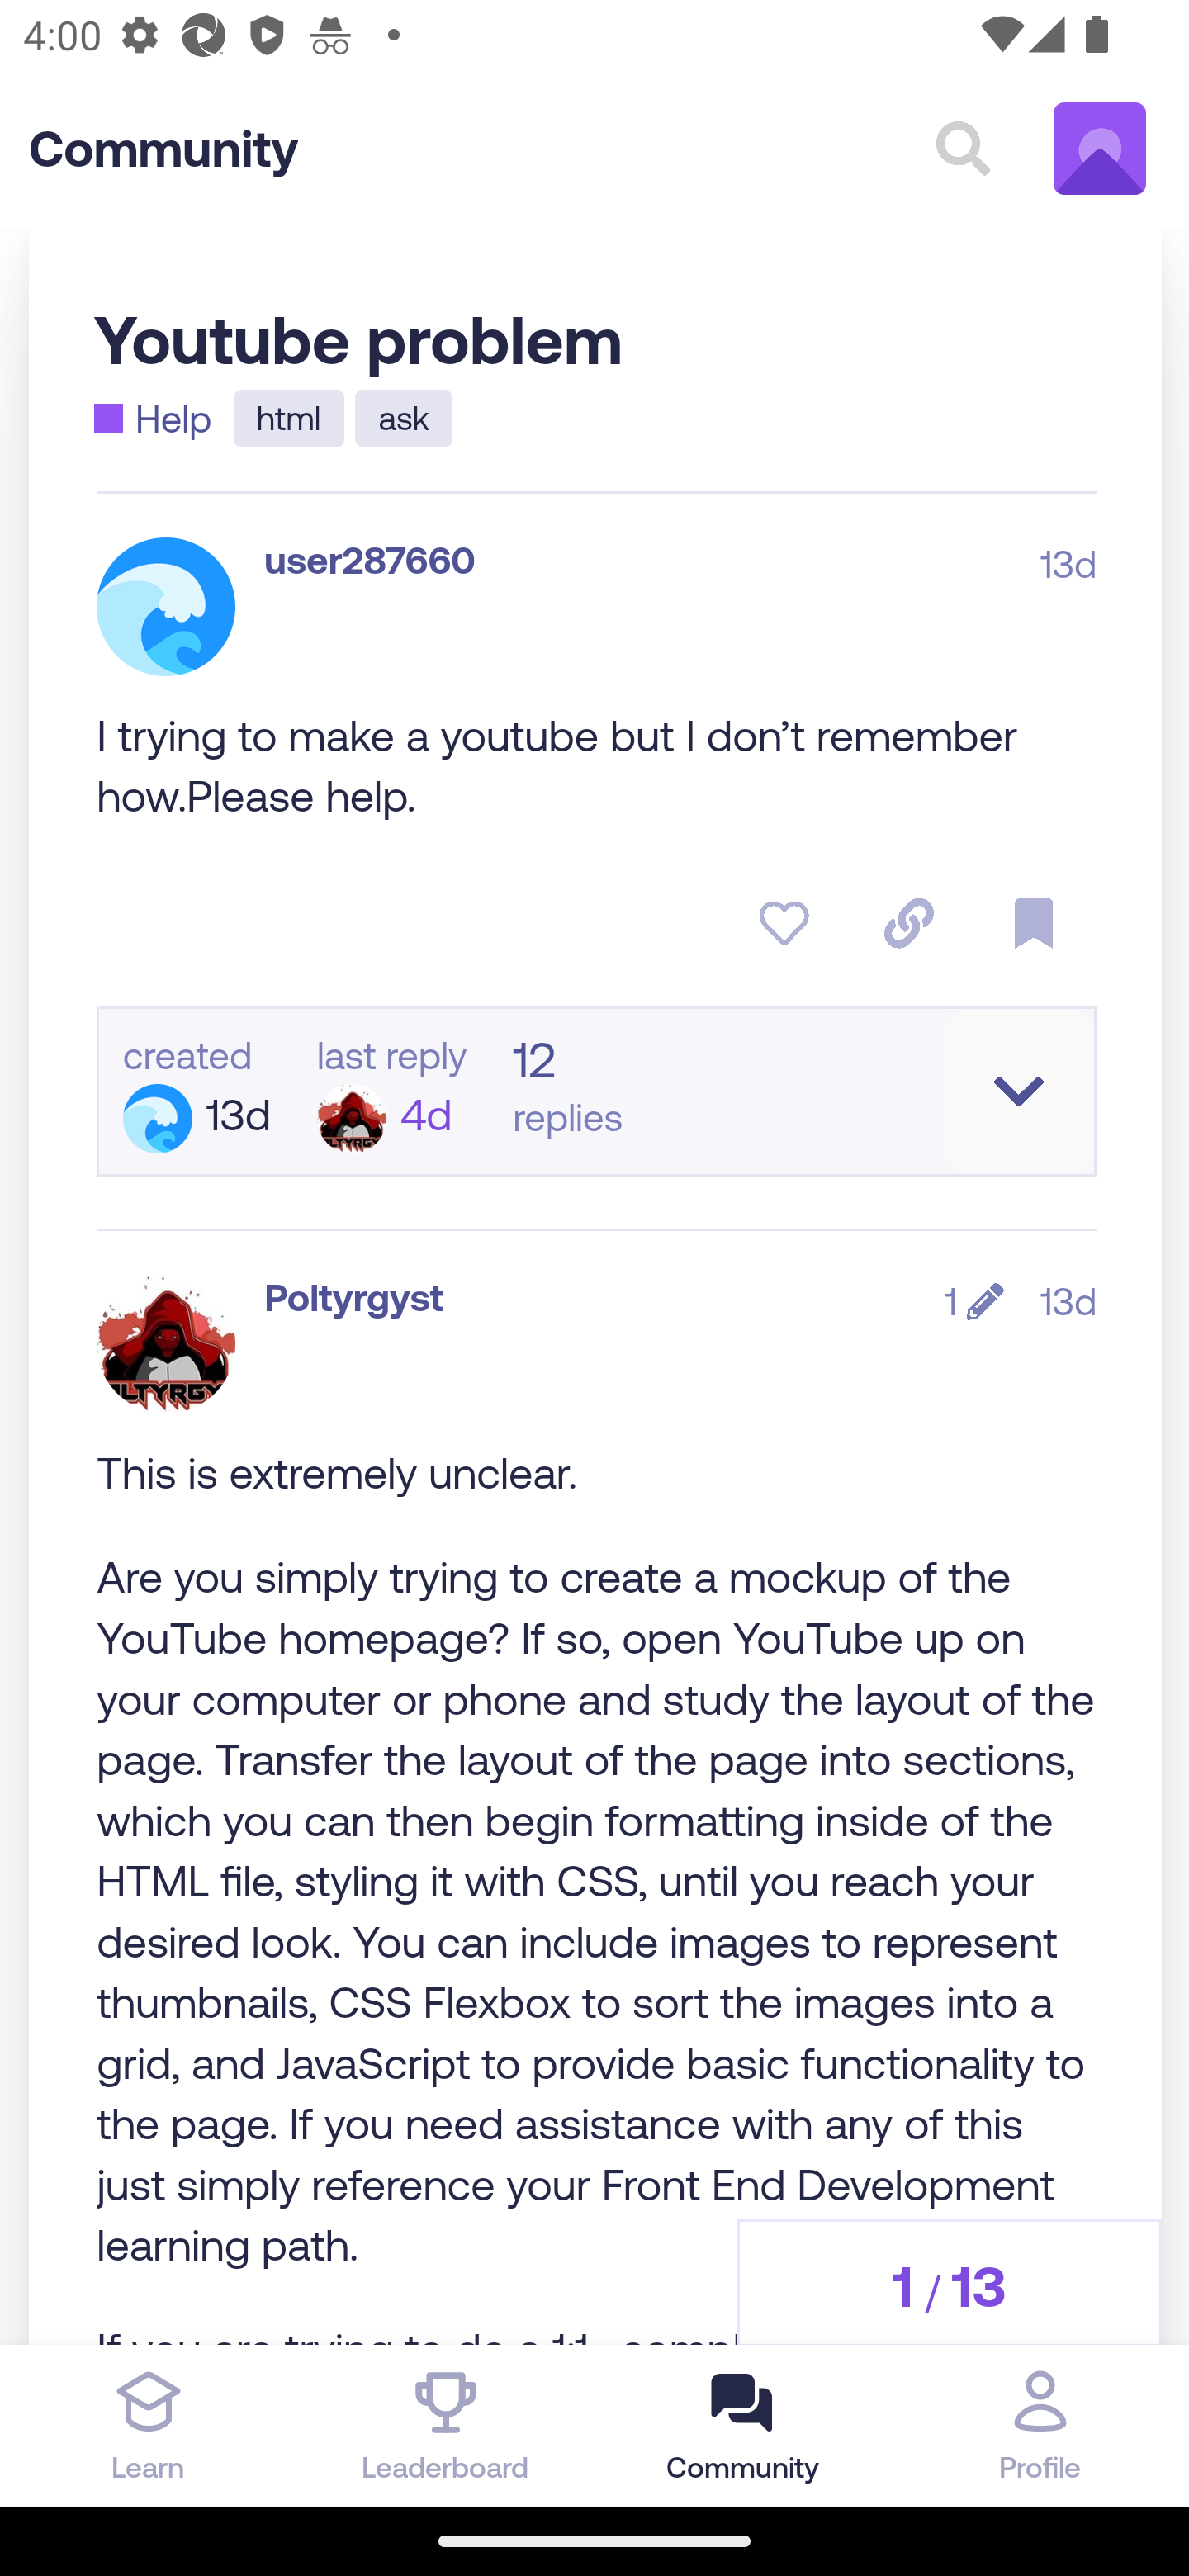 Image resolution: width=1189 pixels, height=2576 pixels. Describe the element at coordinates (1069, 564) in the screenshot. I see `13d Jan 20, 2024 2:34 pm` at that location.